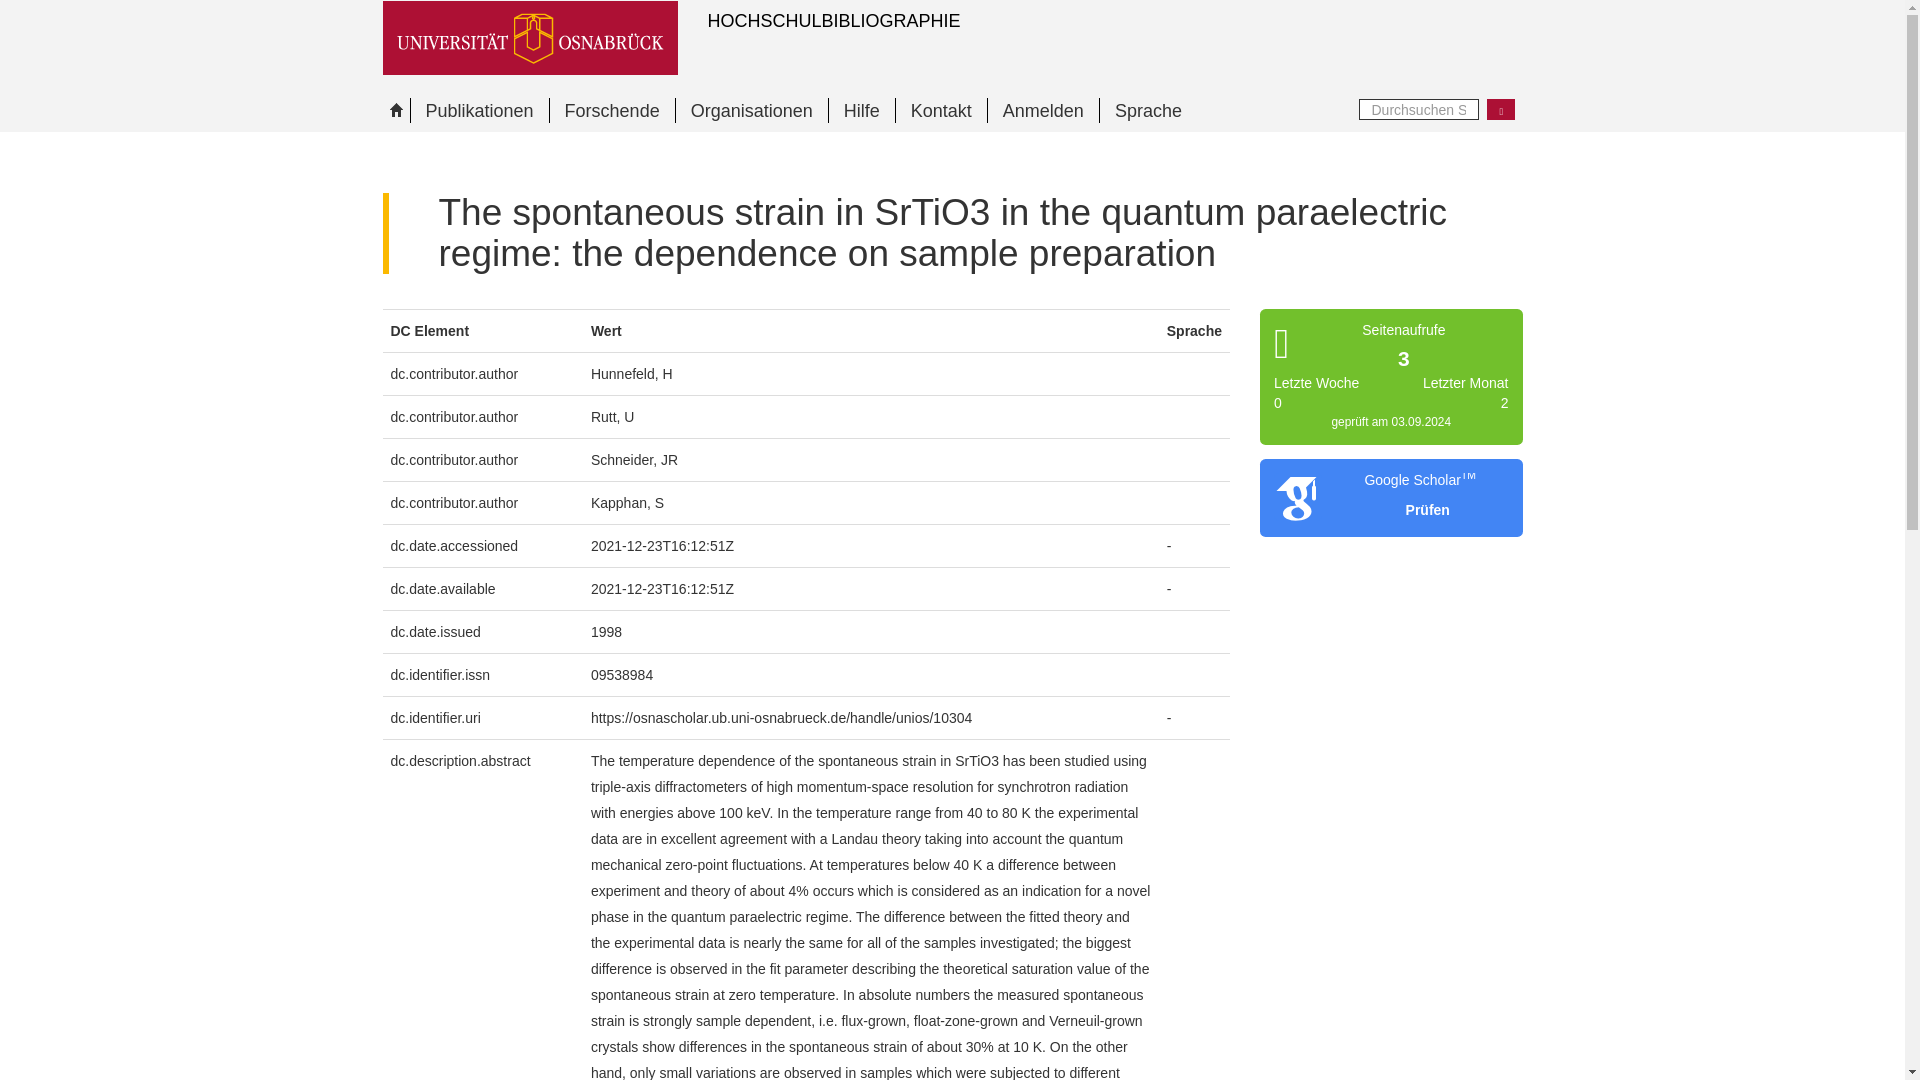 This screenshot has width=1920, height=1080. Describe the element at coordinates (751, 110) in the screenshot. I see `Organisationen` at that location.